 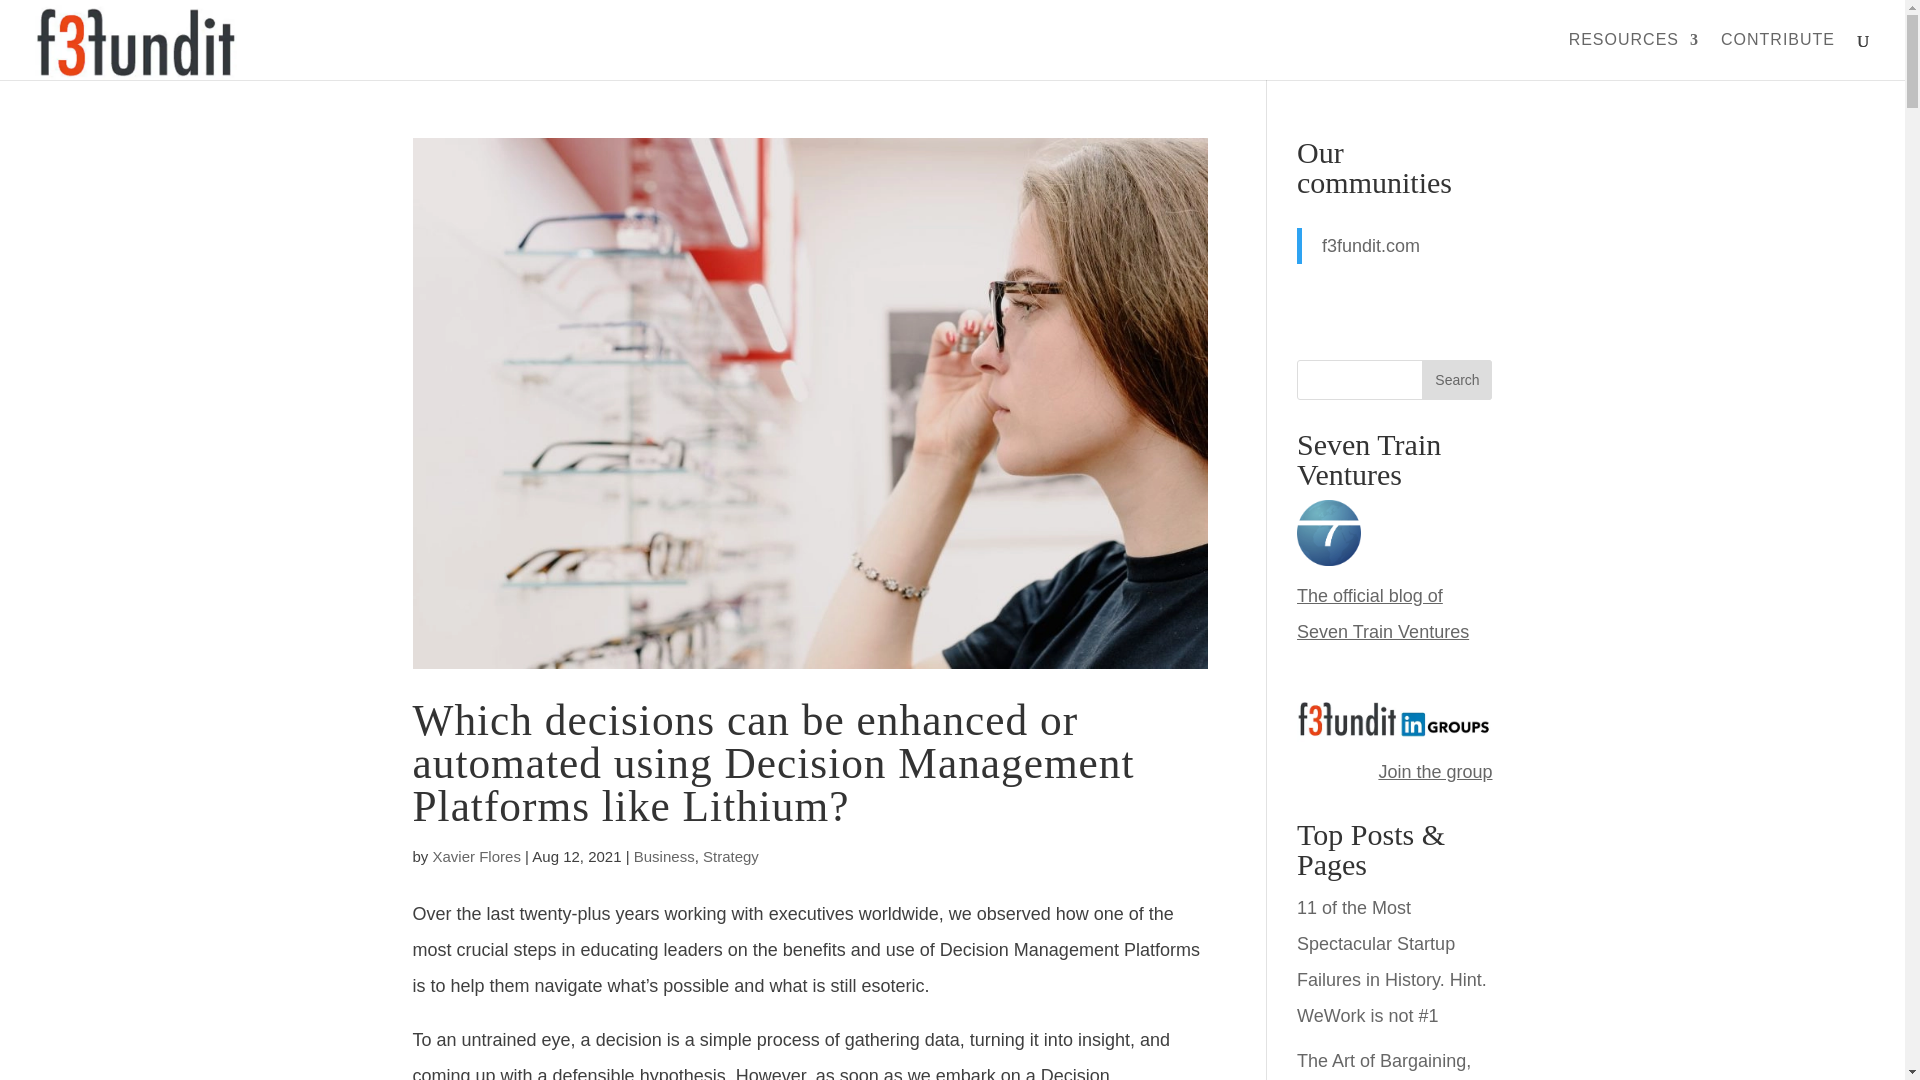 I want to click on Posts by Xavier Flores, so click(x=476, y=856).